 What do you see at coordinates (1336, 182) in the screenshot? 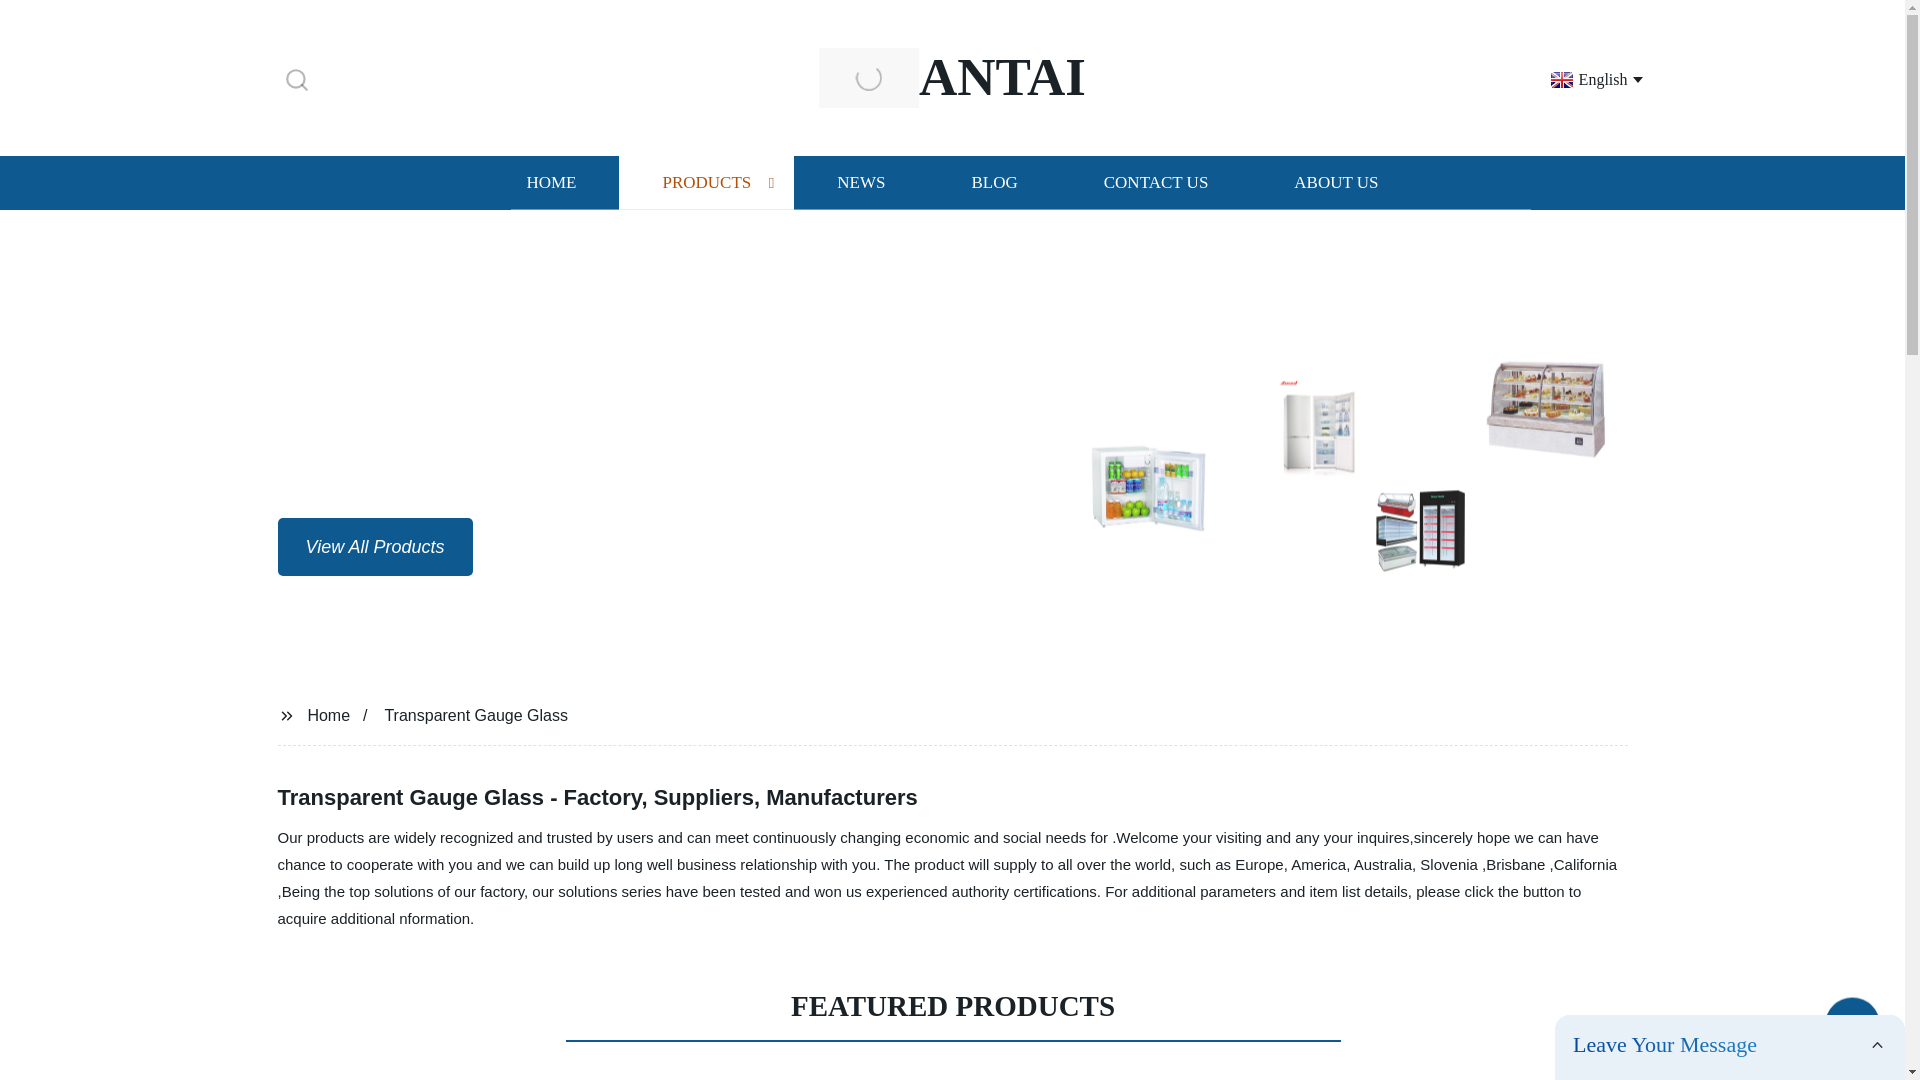
I see `ABOUT US` at bounding box center [1336, 182].